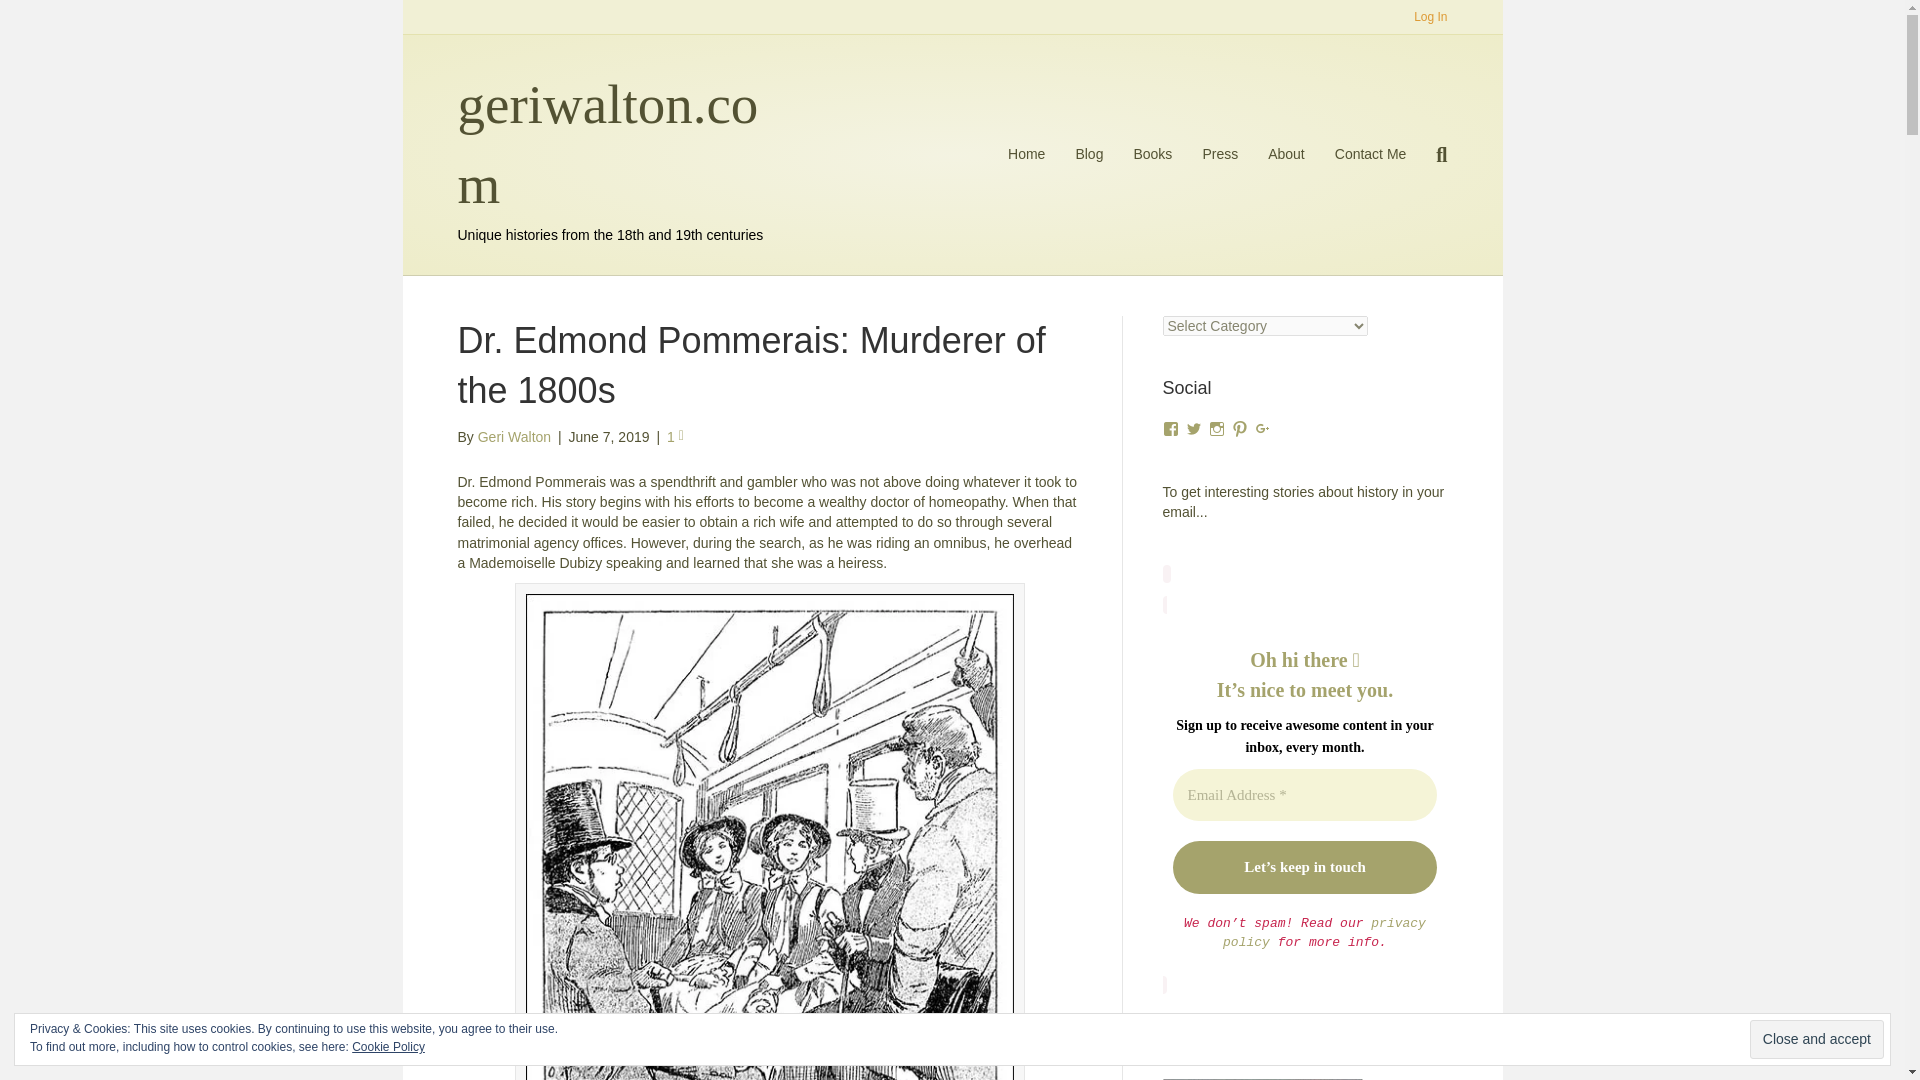 The image size is (1920, 1080). Describe the element at coordinates (1088, 154) in the screenshot. I see `Blog` at that location.